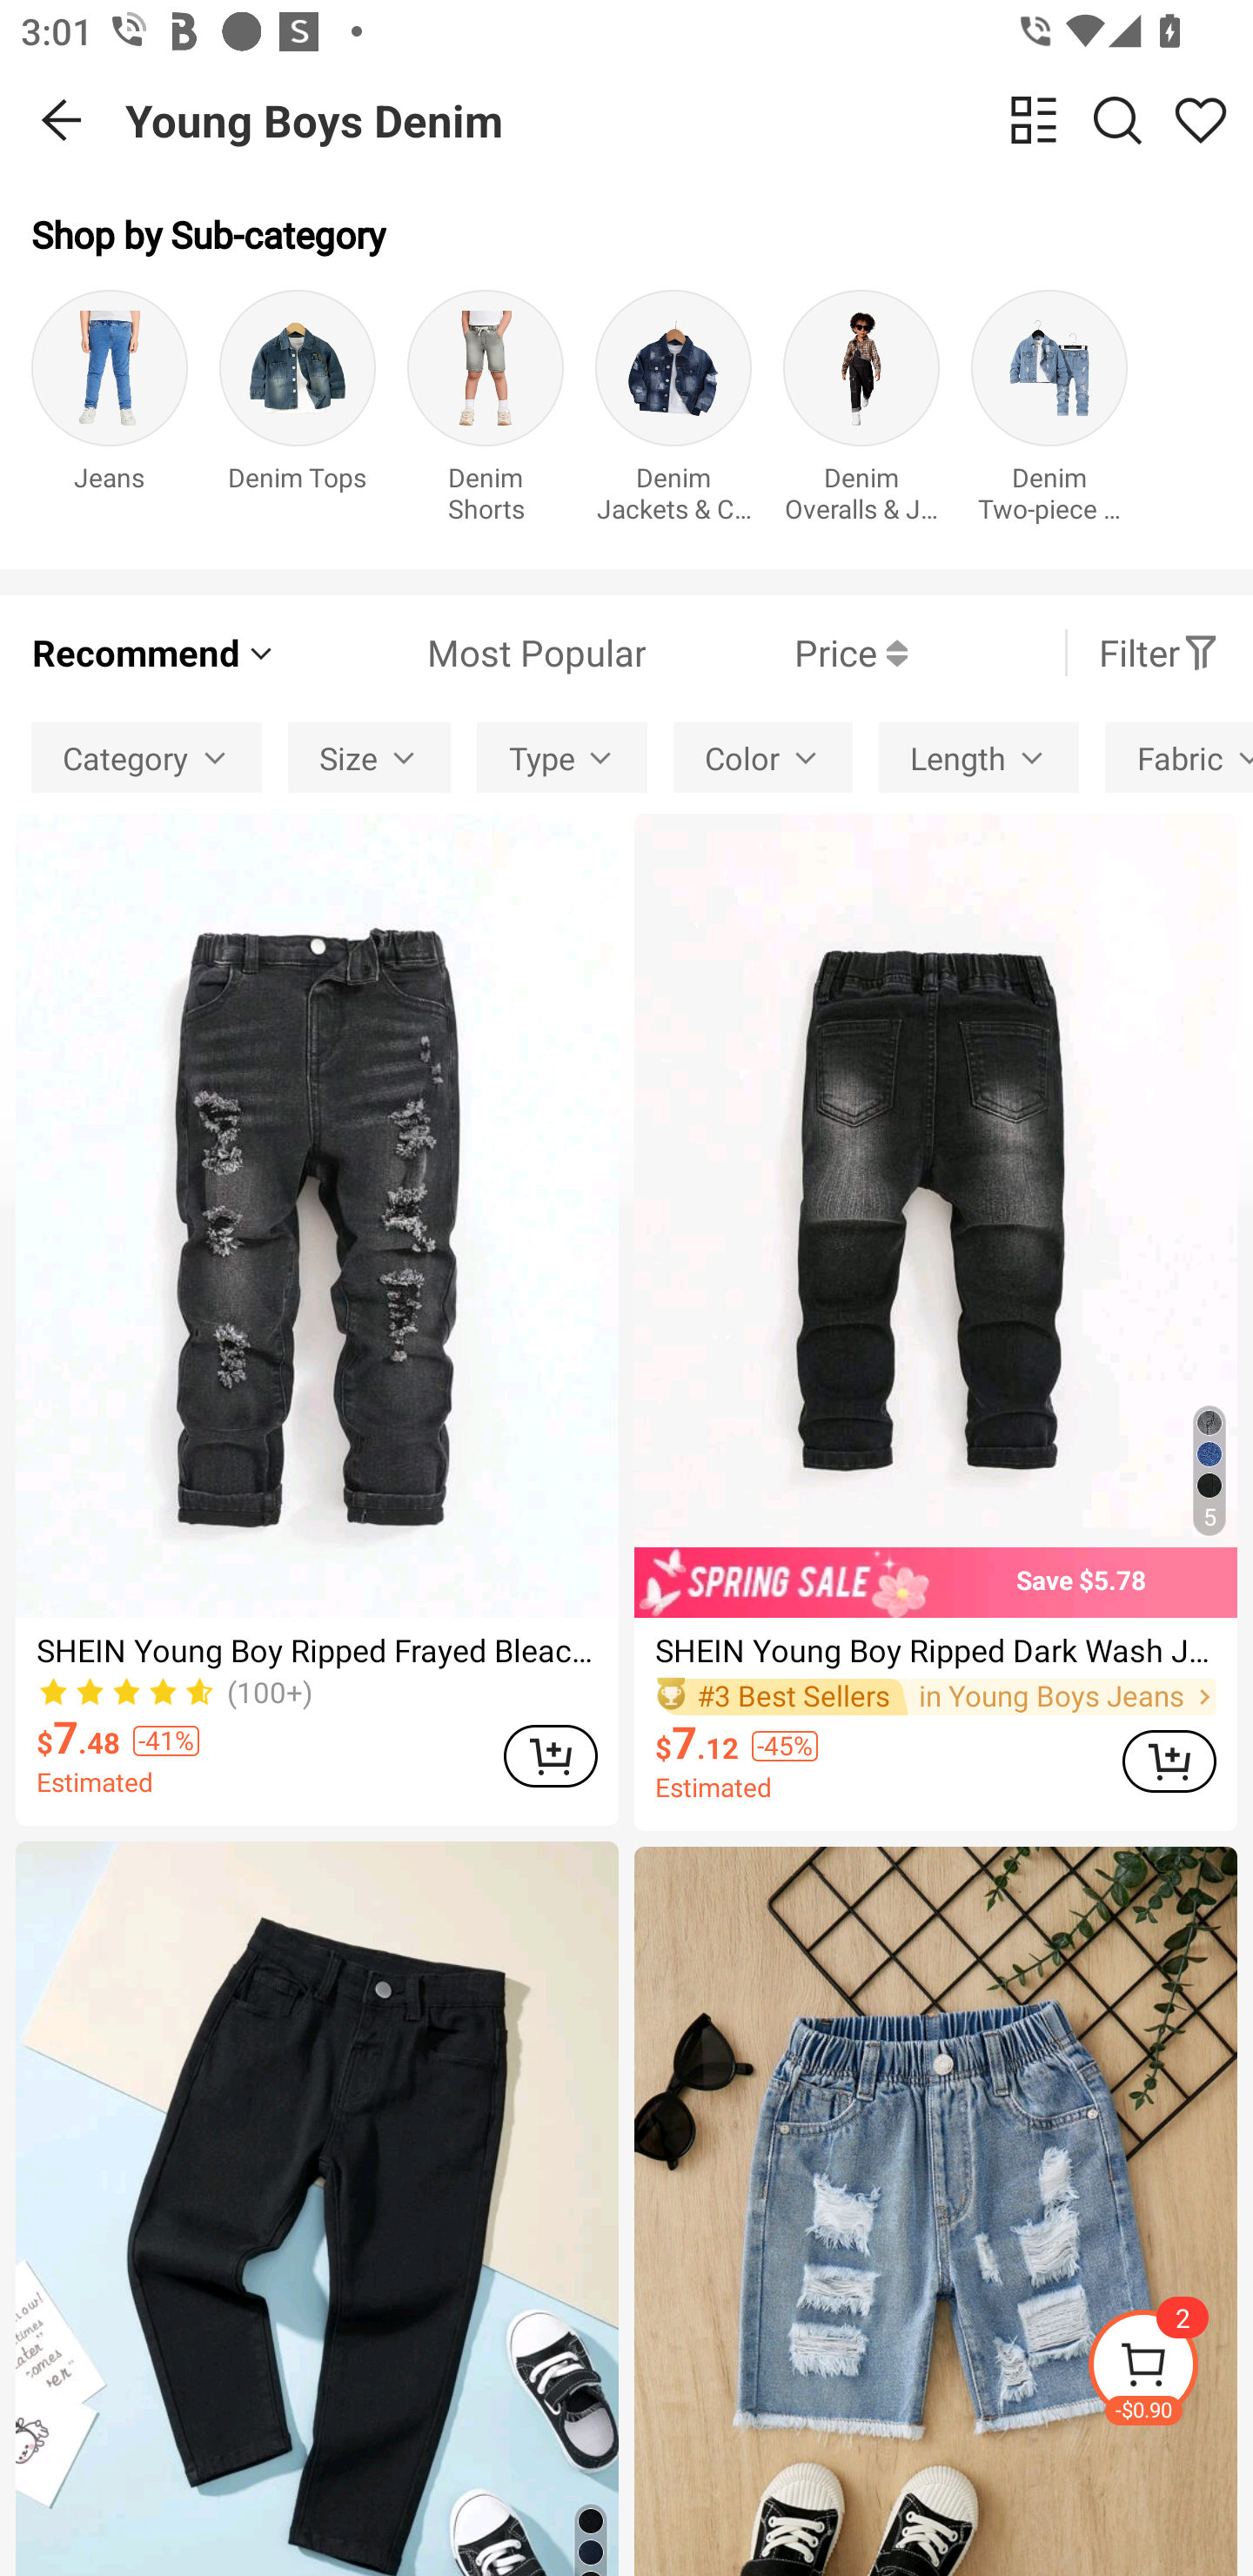  I want to click on Share, so click(1201, 119).